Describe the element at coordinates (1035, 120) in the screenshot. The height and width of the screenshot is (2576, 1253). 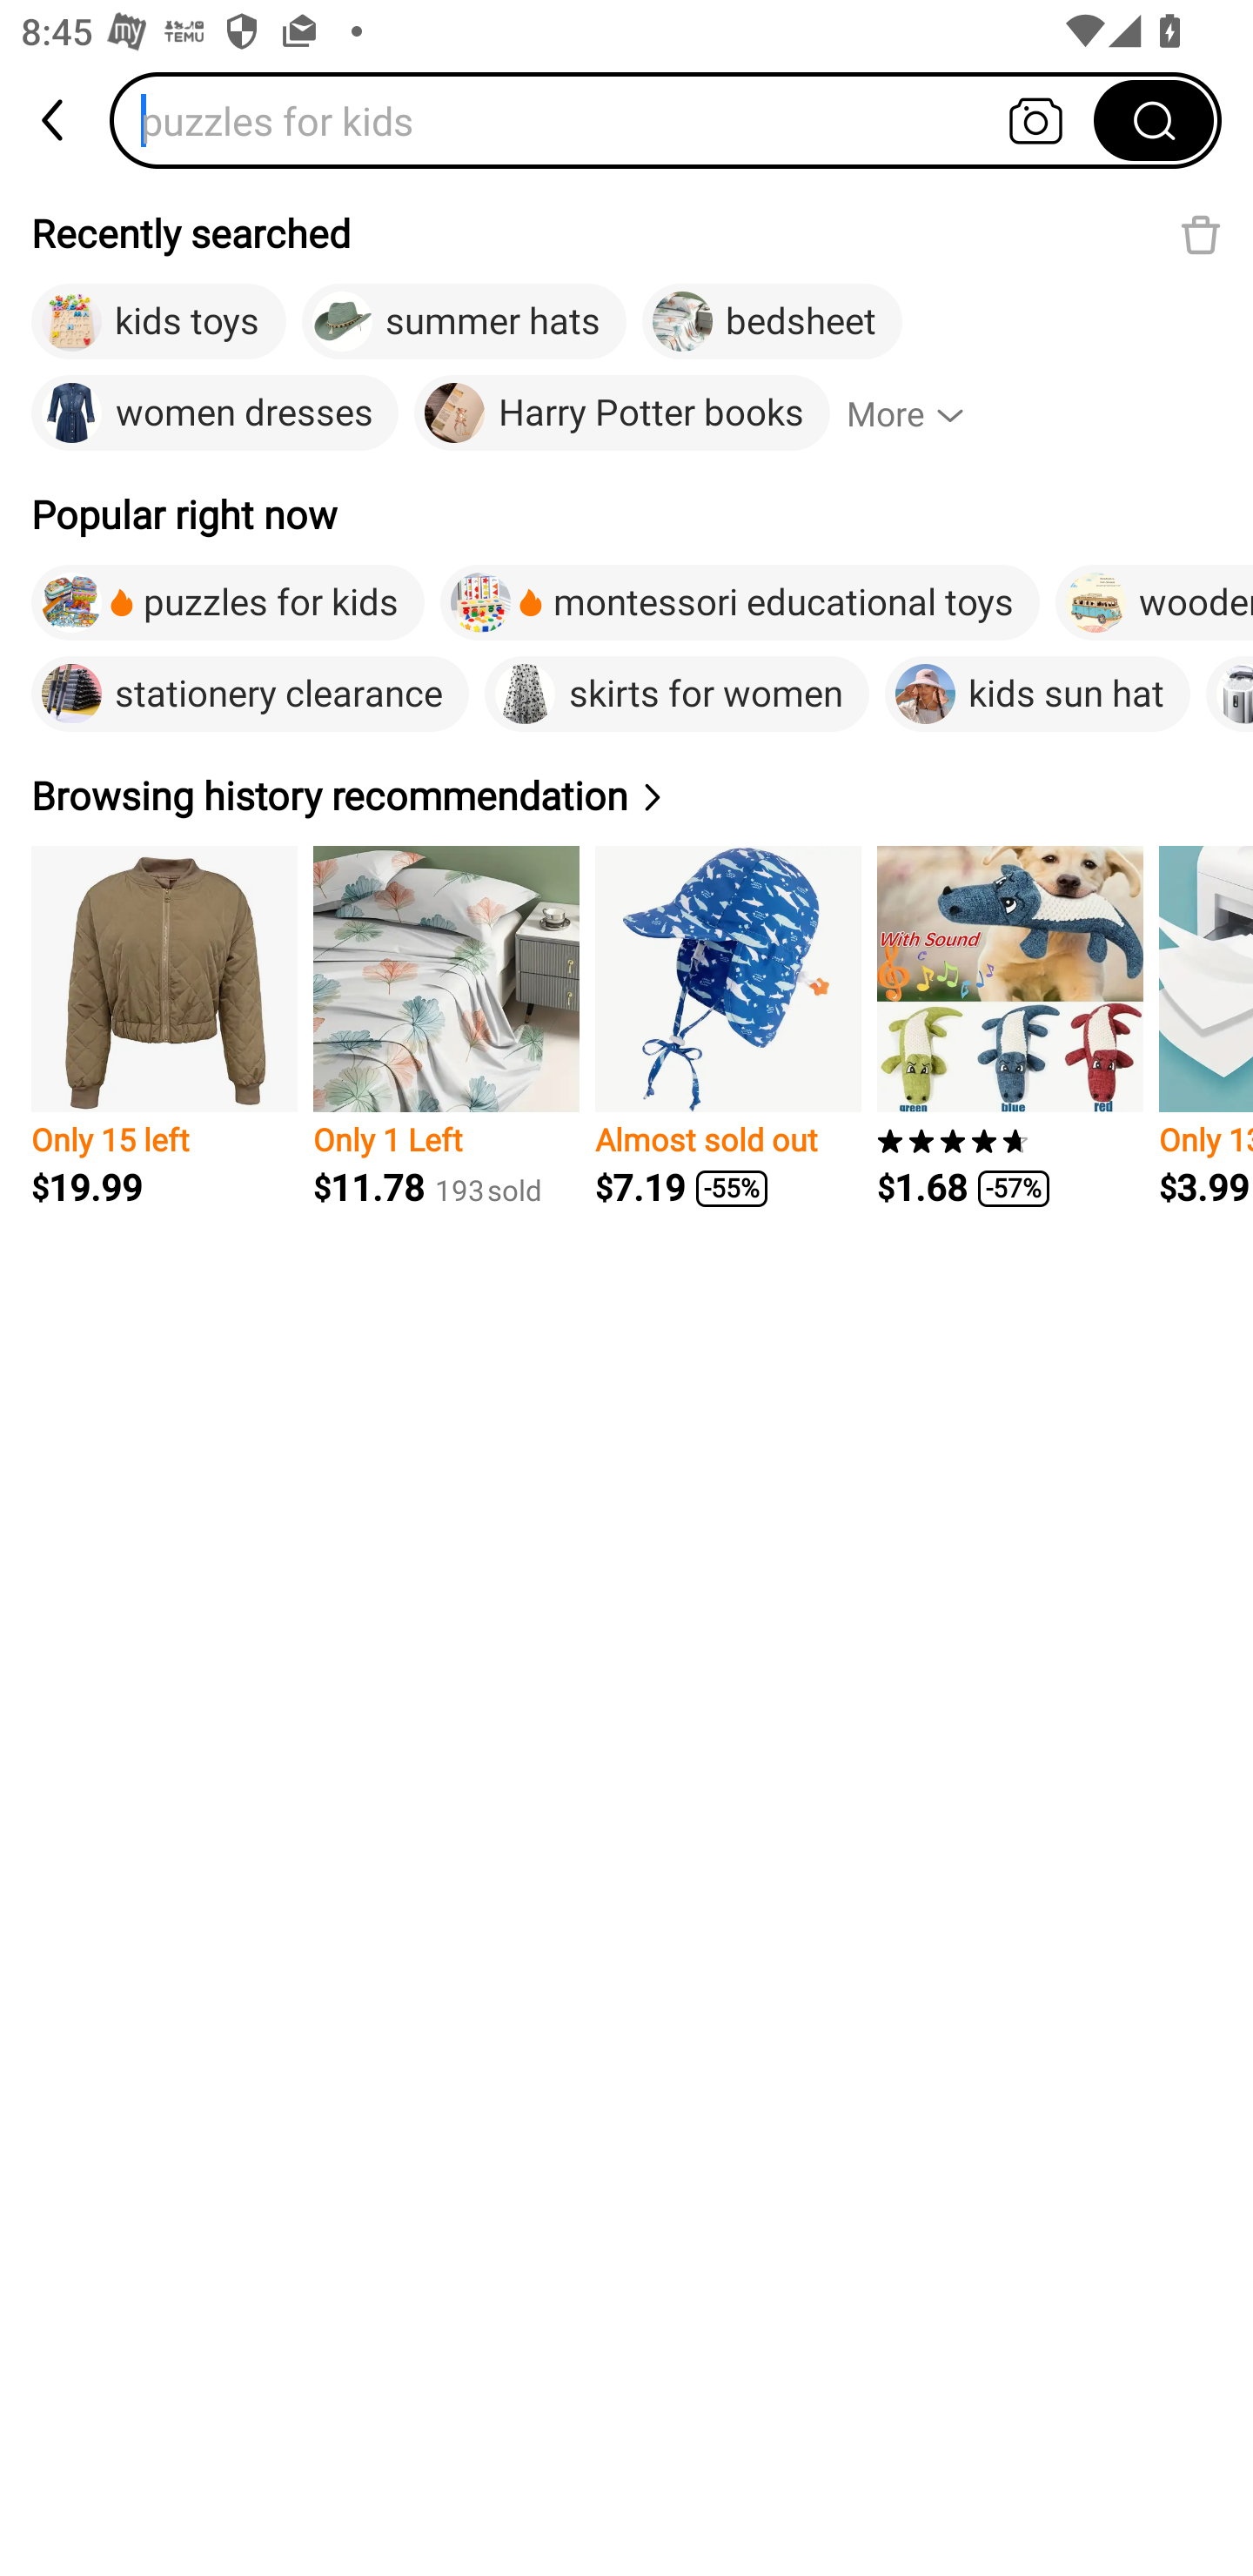
I see `Search by photo` at that location.